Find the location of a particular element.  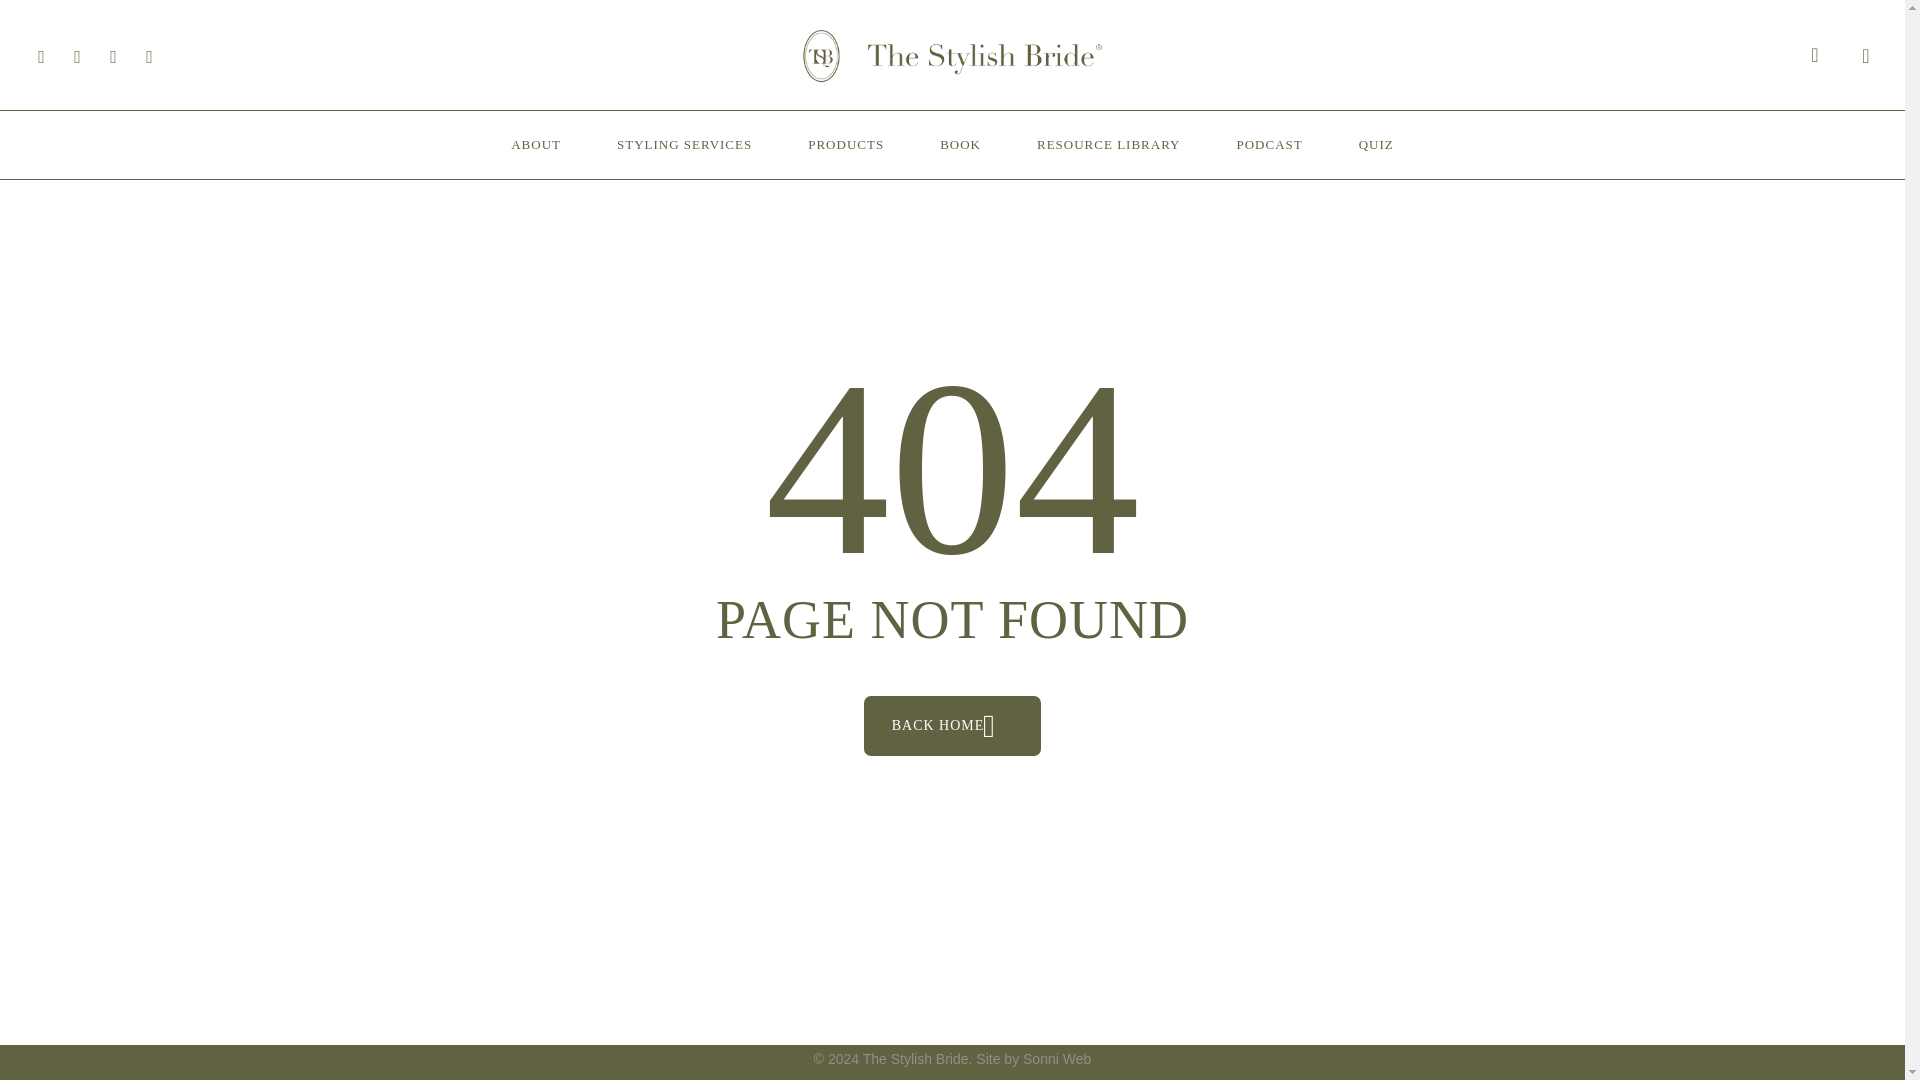

BACK HOME is located at coordinates (953, 726).